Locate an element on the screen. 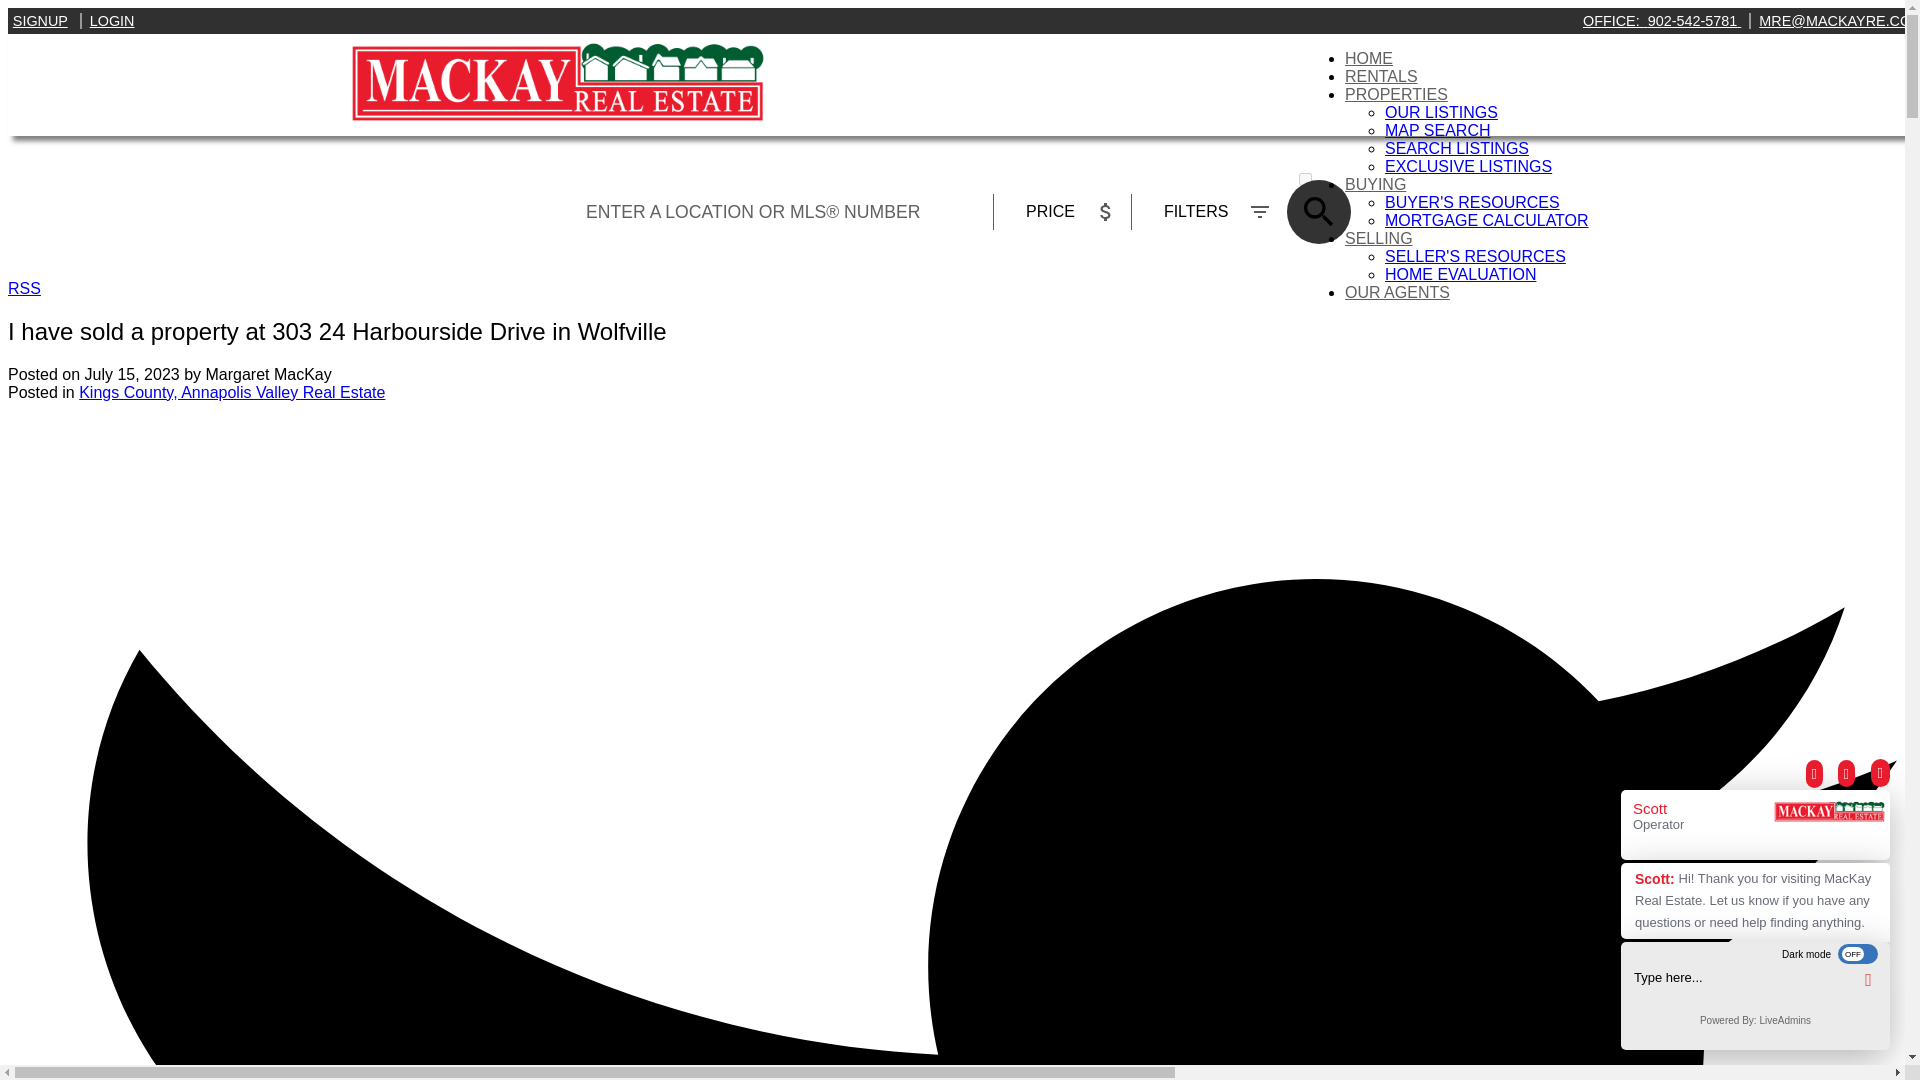 This screenshot has height=1080, width=1920. true is located at coordinates (1305, 178).